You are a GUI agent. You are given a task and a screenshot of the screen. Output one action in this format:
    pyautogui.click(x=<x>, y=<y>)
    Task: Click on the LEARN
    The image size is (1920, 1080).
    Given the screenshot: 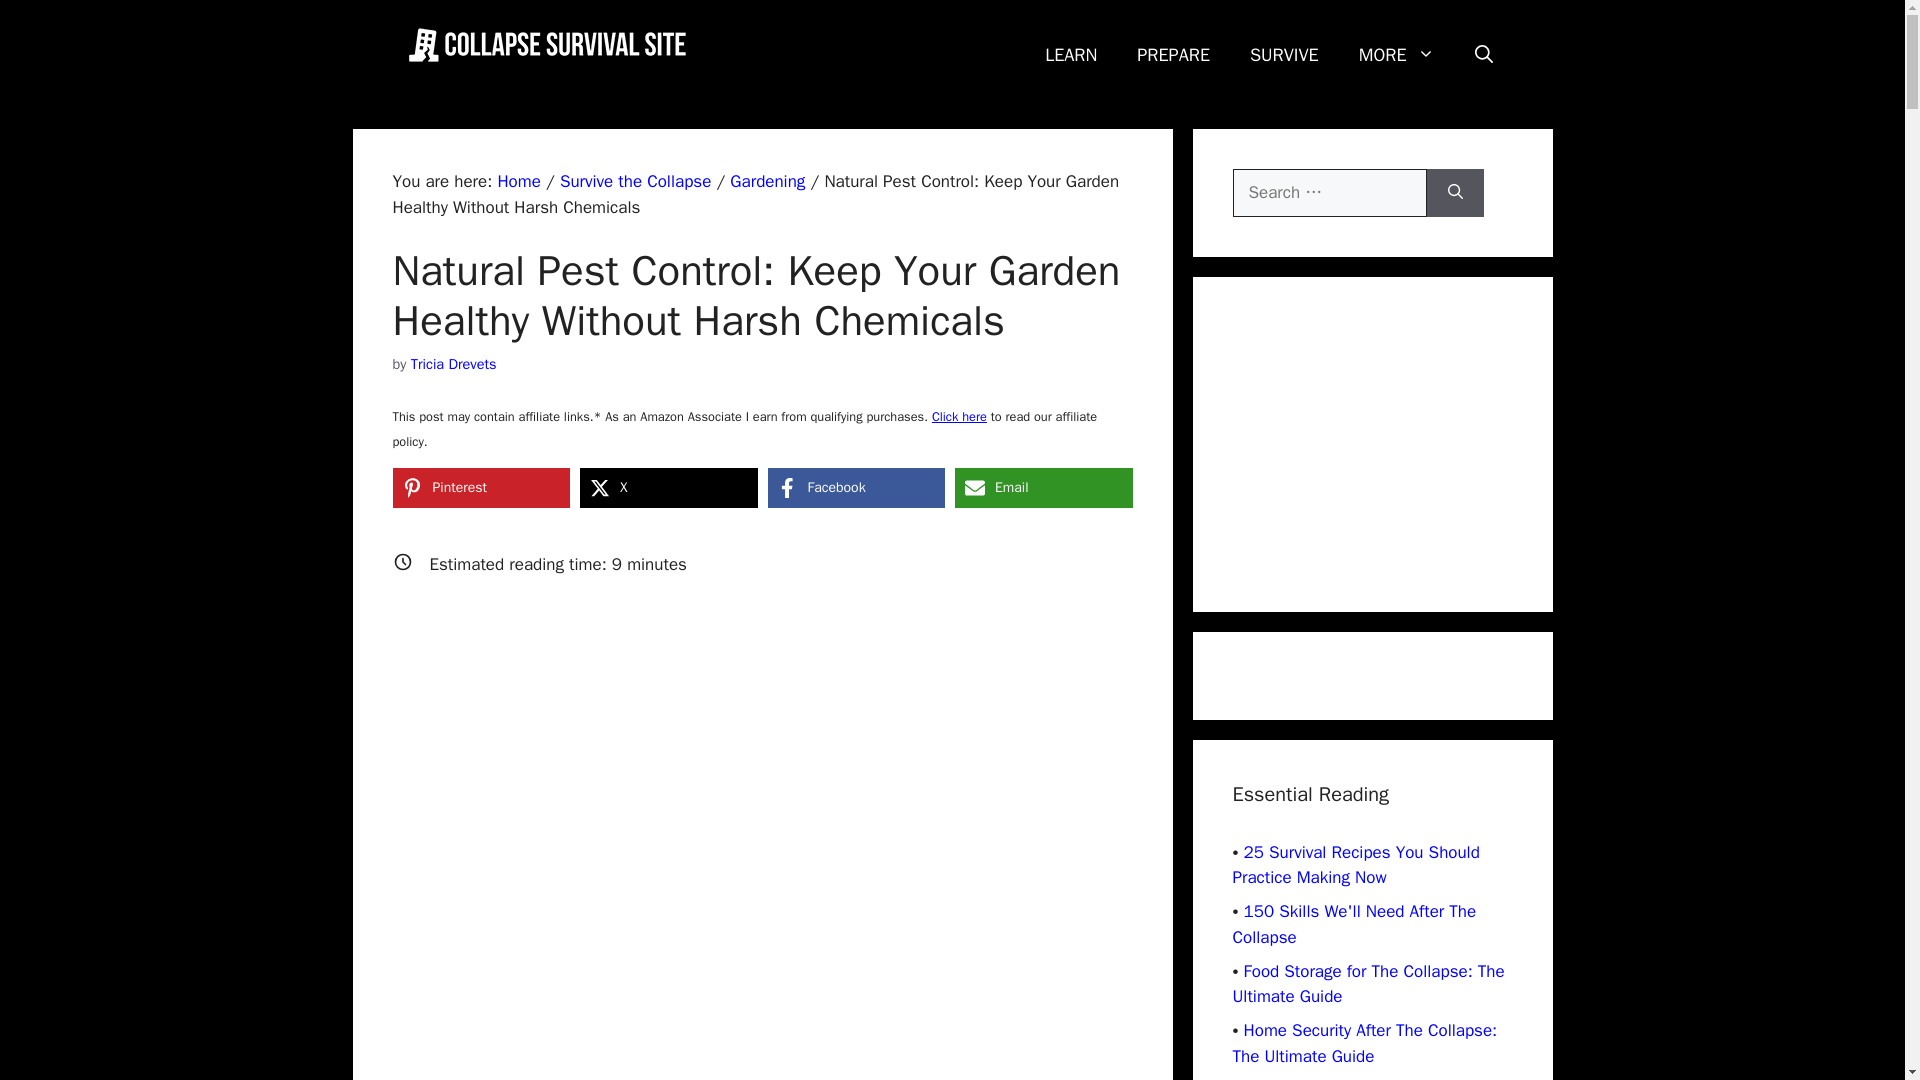 What is the action you would take?
    pyautogui.click(x=1071, y=54)
    